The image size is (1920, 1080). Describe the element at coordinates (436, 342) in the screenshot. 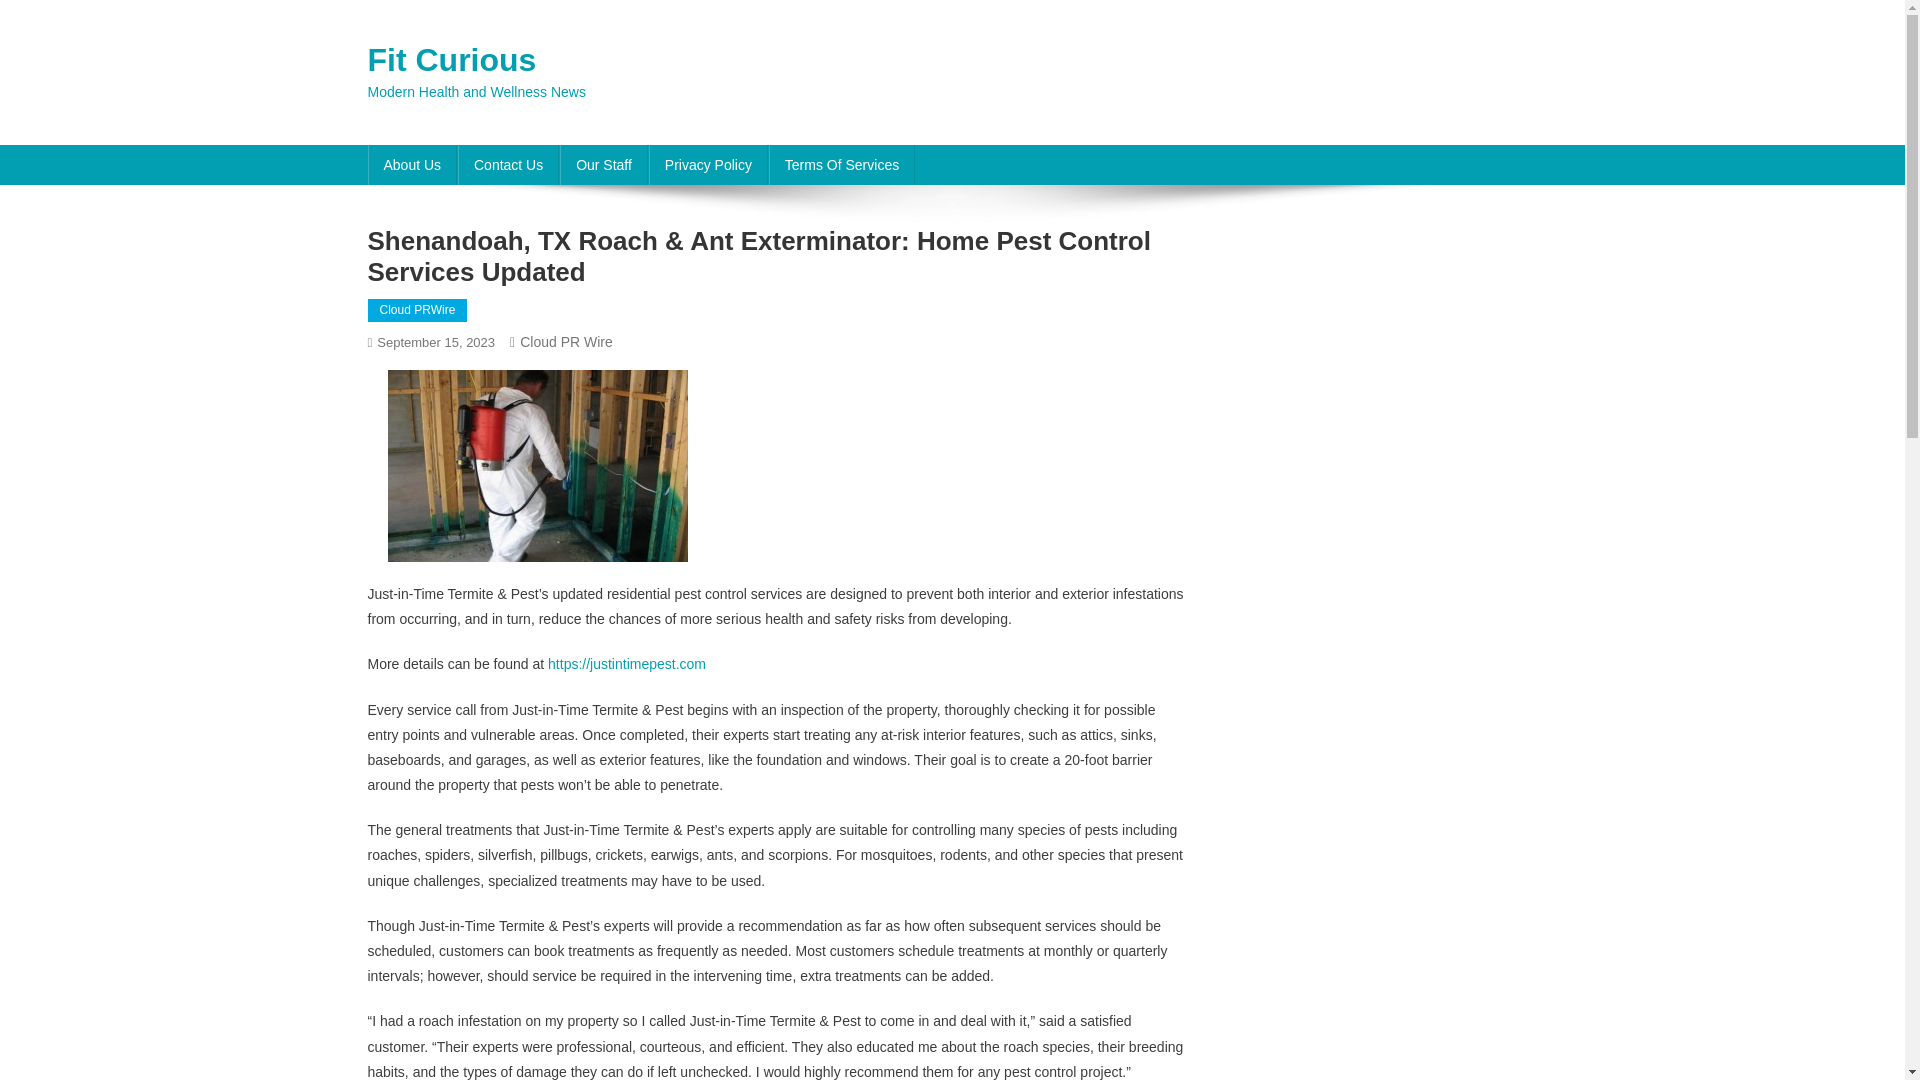

I see `September 15, 2023` at that location.